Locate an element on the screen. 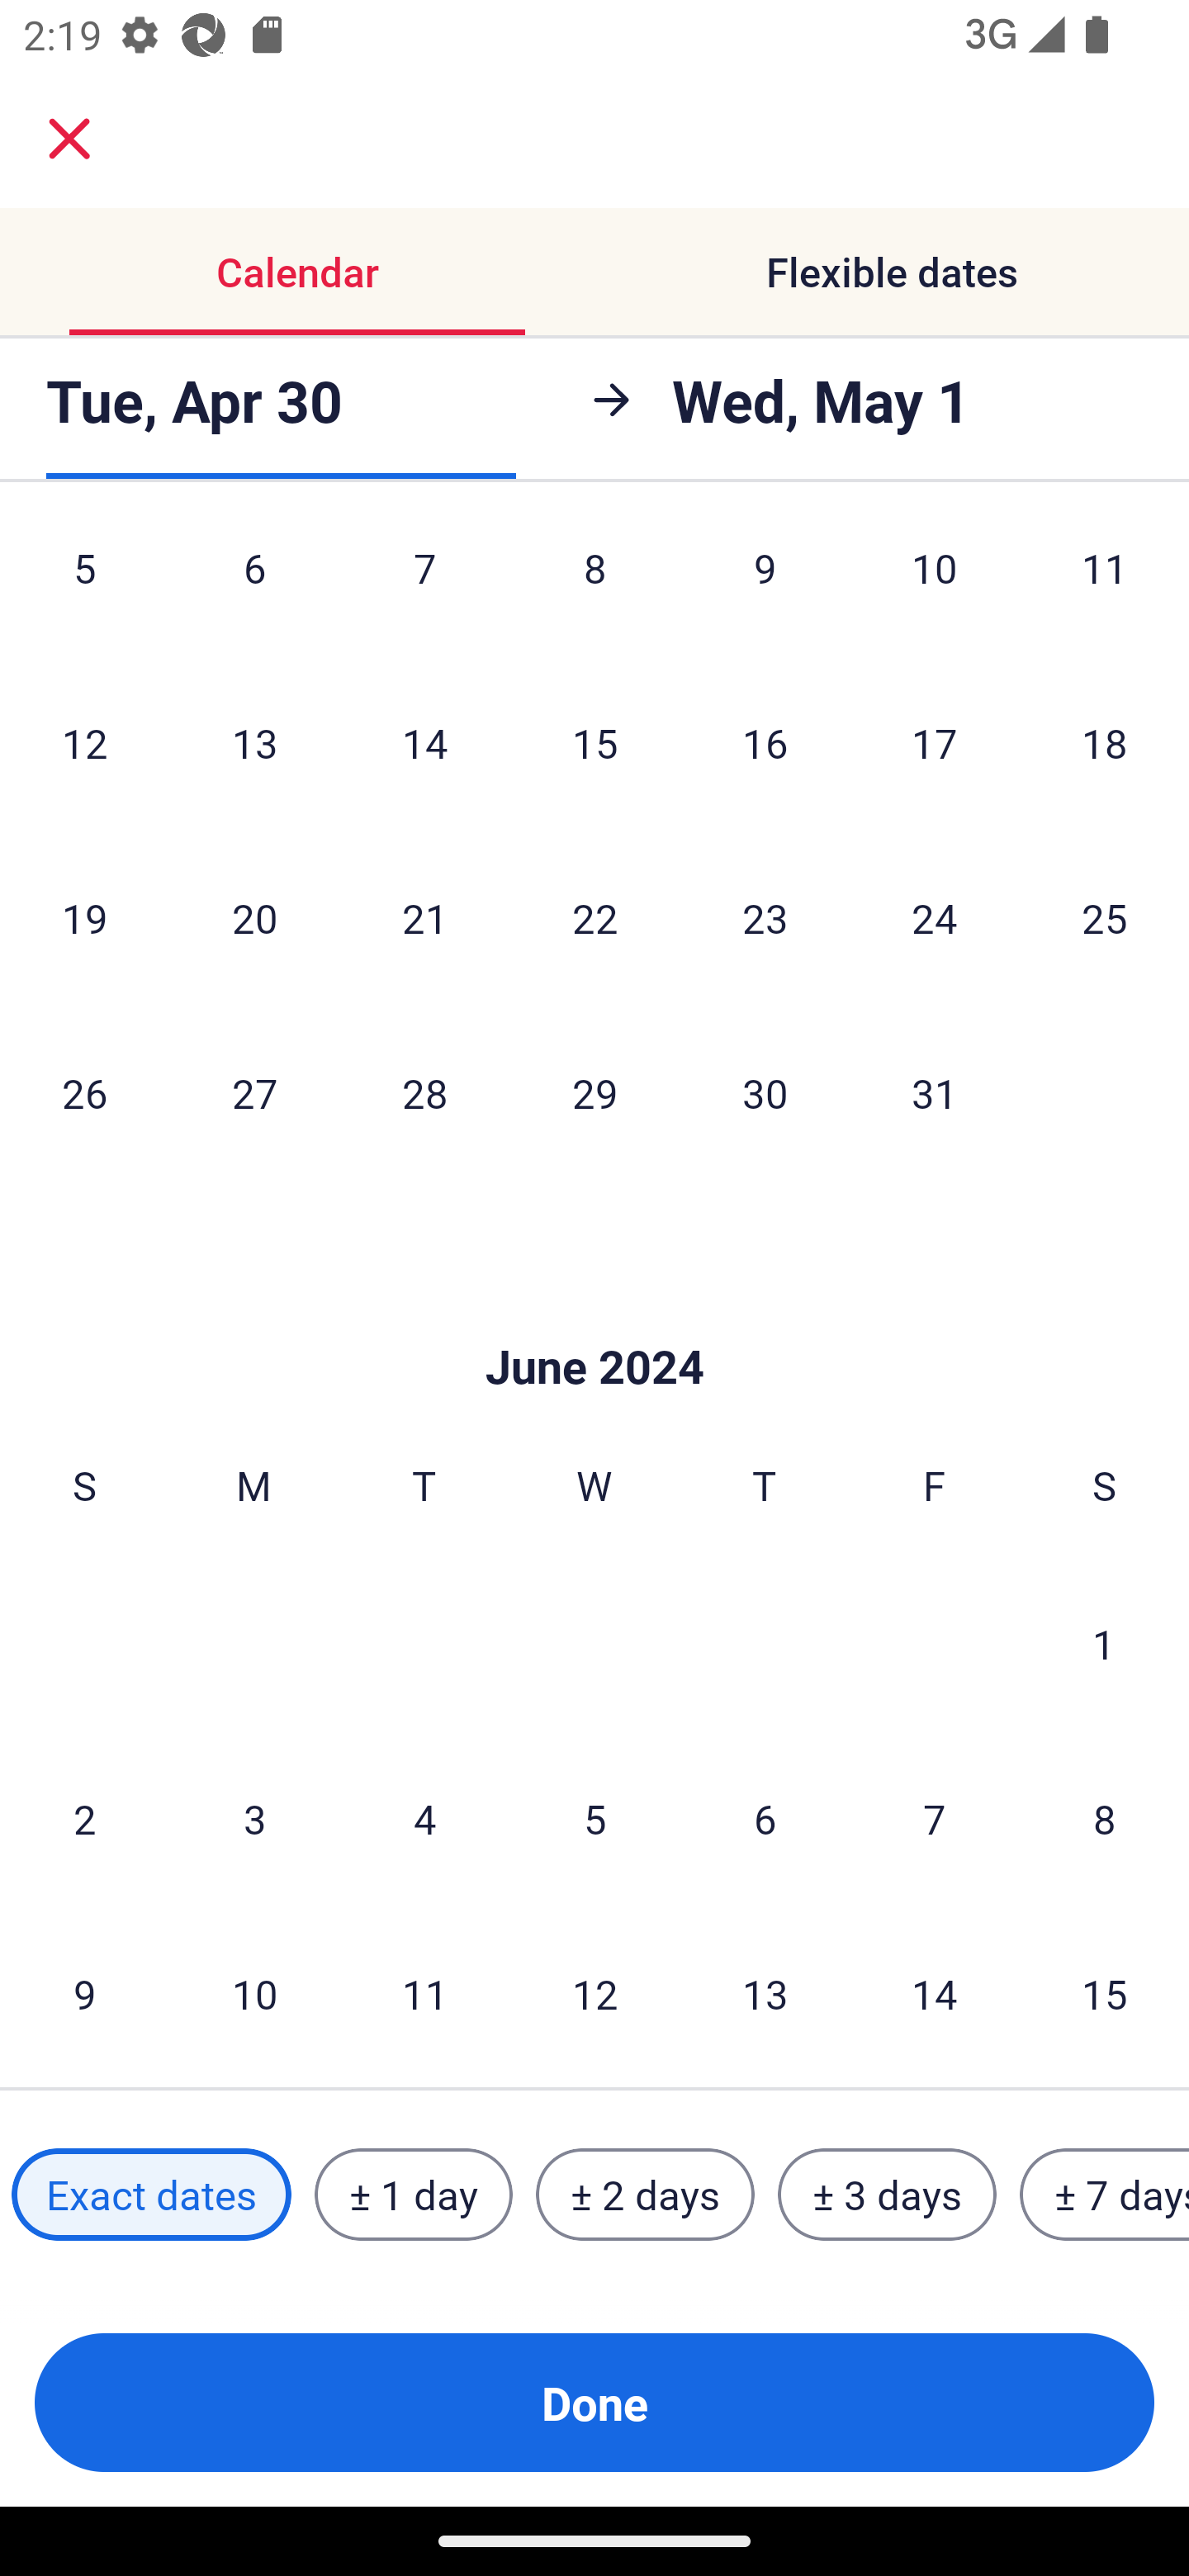 This screenshot has height=2576, width=1189. 5 Wednesday, June 5, 2024 is located at coordinates (594, 1818).